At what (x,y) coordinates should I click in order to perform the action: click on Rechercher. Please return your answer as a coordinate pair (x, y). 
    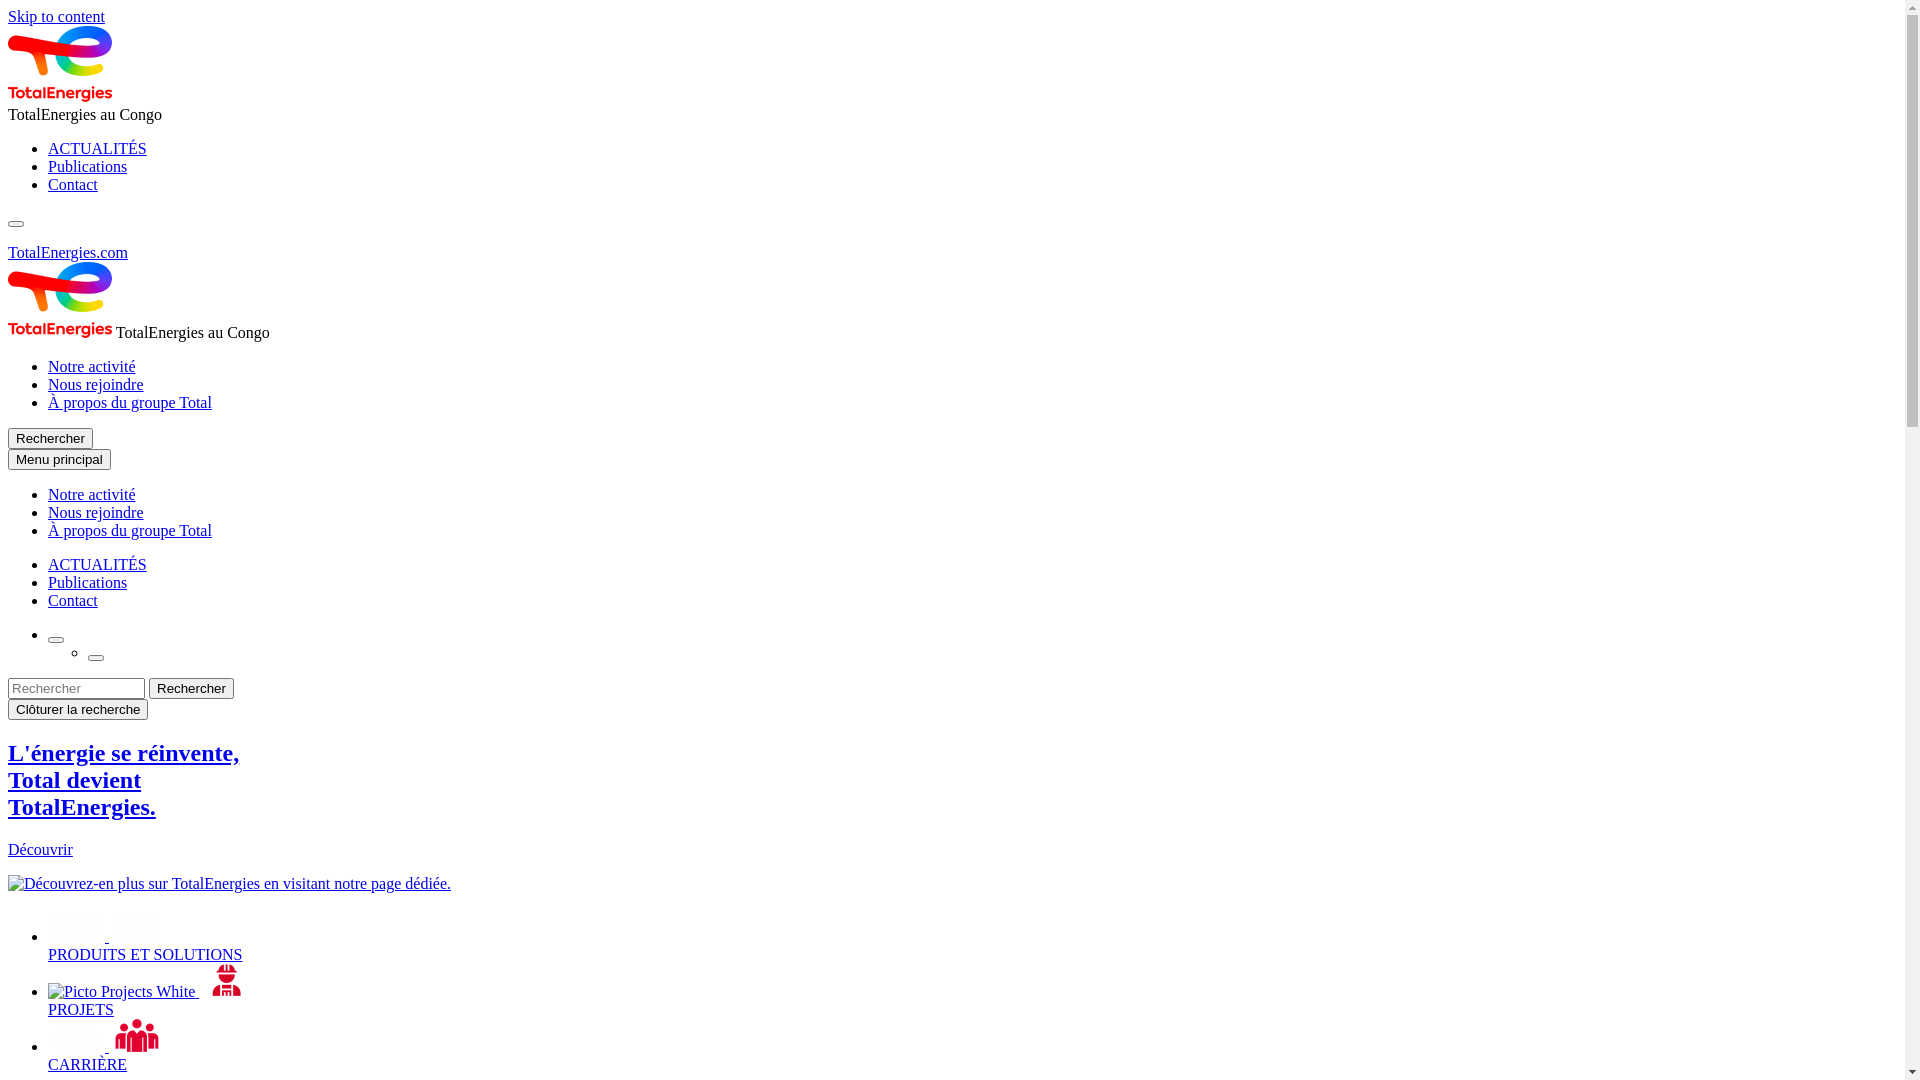
    Looking at the image, I should click on (192, 688).